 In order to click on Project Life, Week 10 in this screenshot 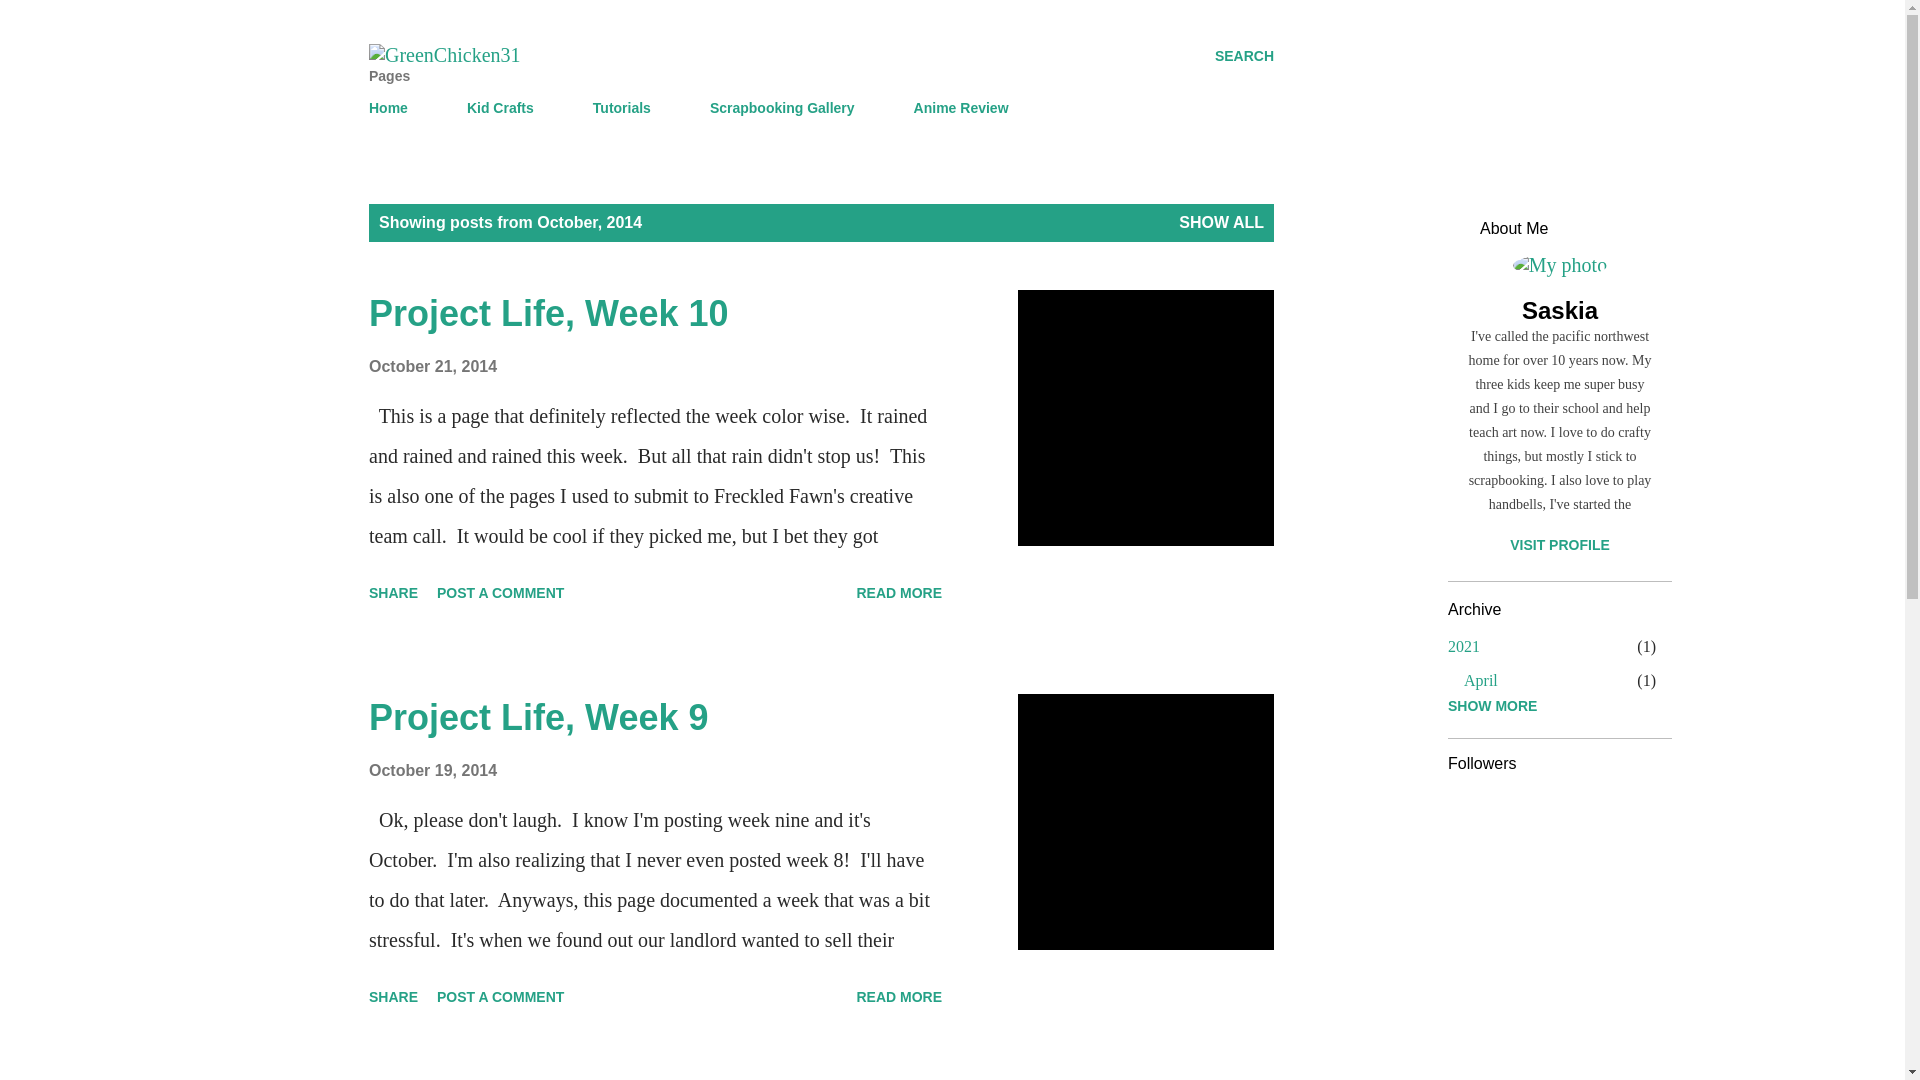, I will do `click(899, 592)`.